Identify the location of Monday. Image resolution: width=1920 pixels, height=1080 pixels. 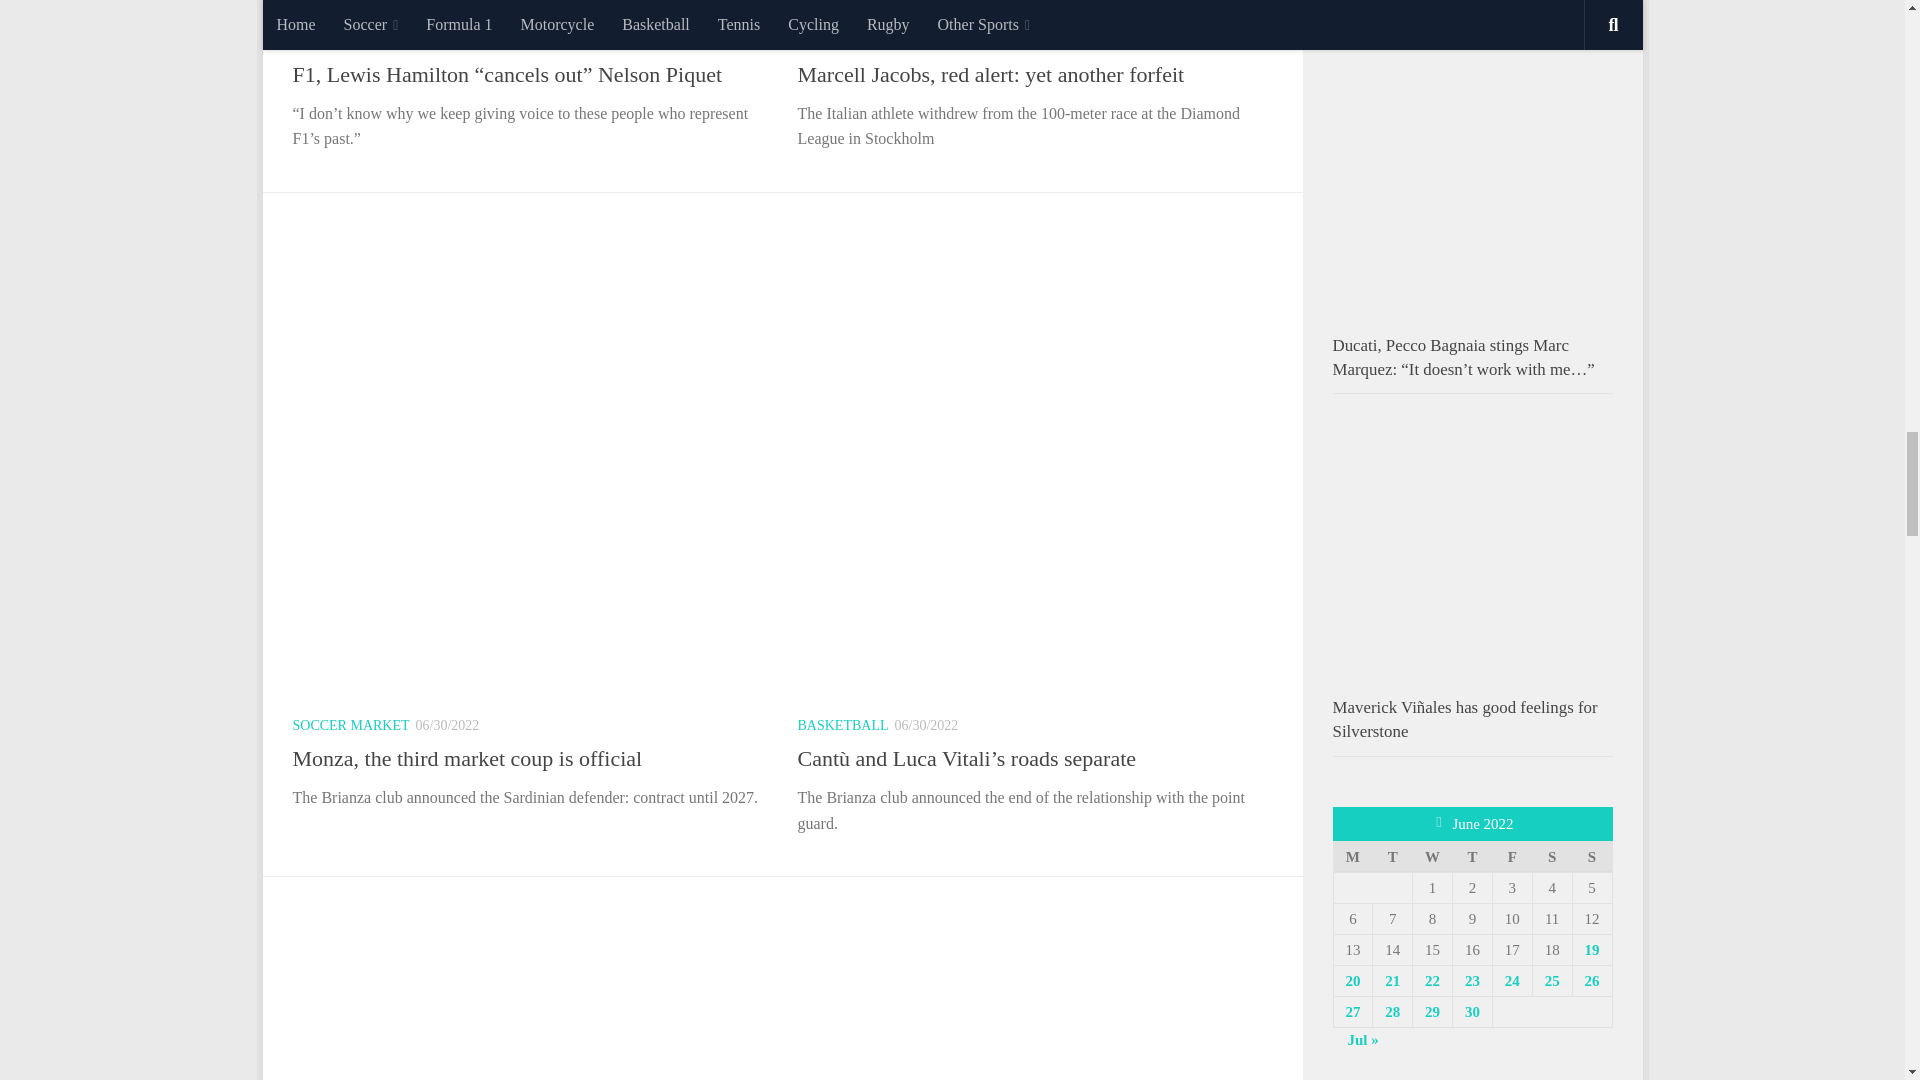
(1352, 856).